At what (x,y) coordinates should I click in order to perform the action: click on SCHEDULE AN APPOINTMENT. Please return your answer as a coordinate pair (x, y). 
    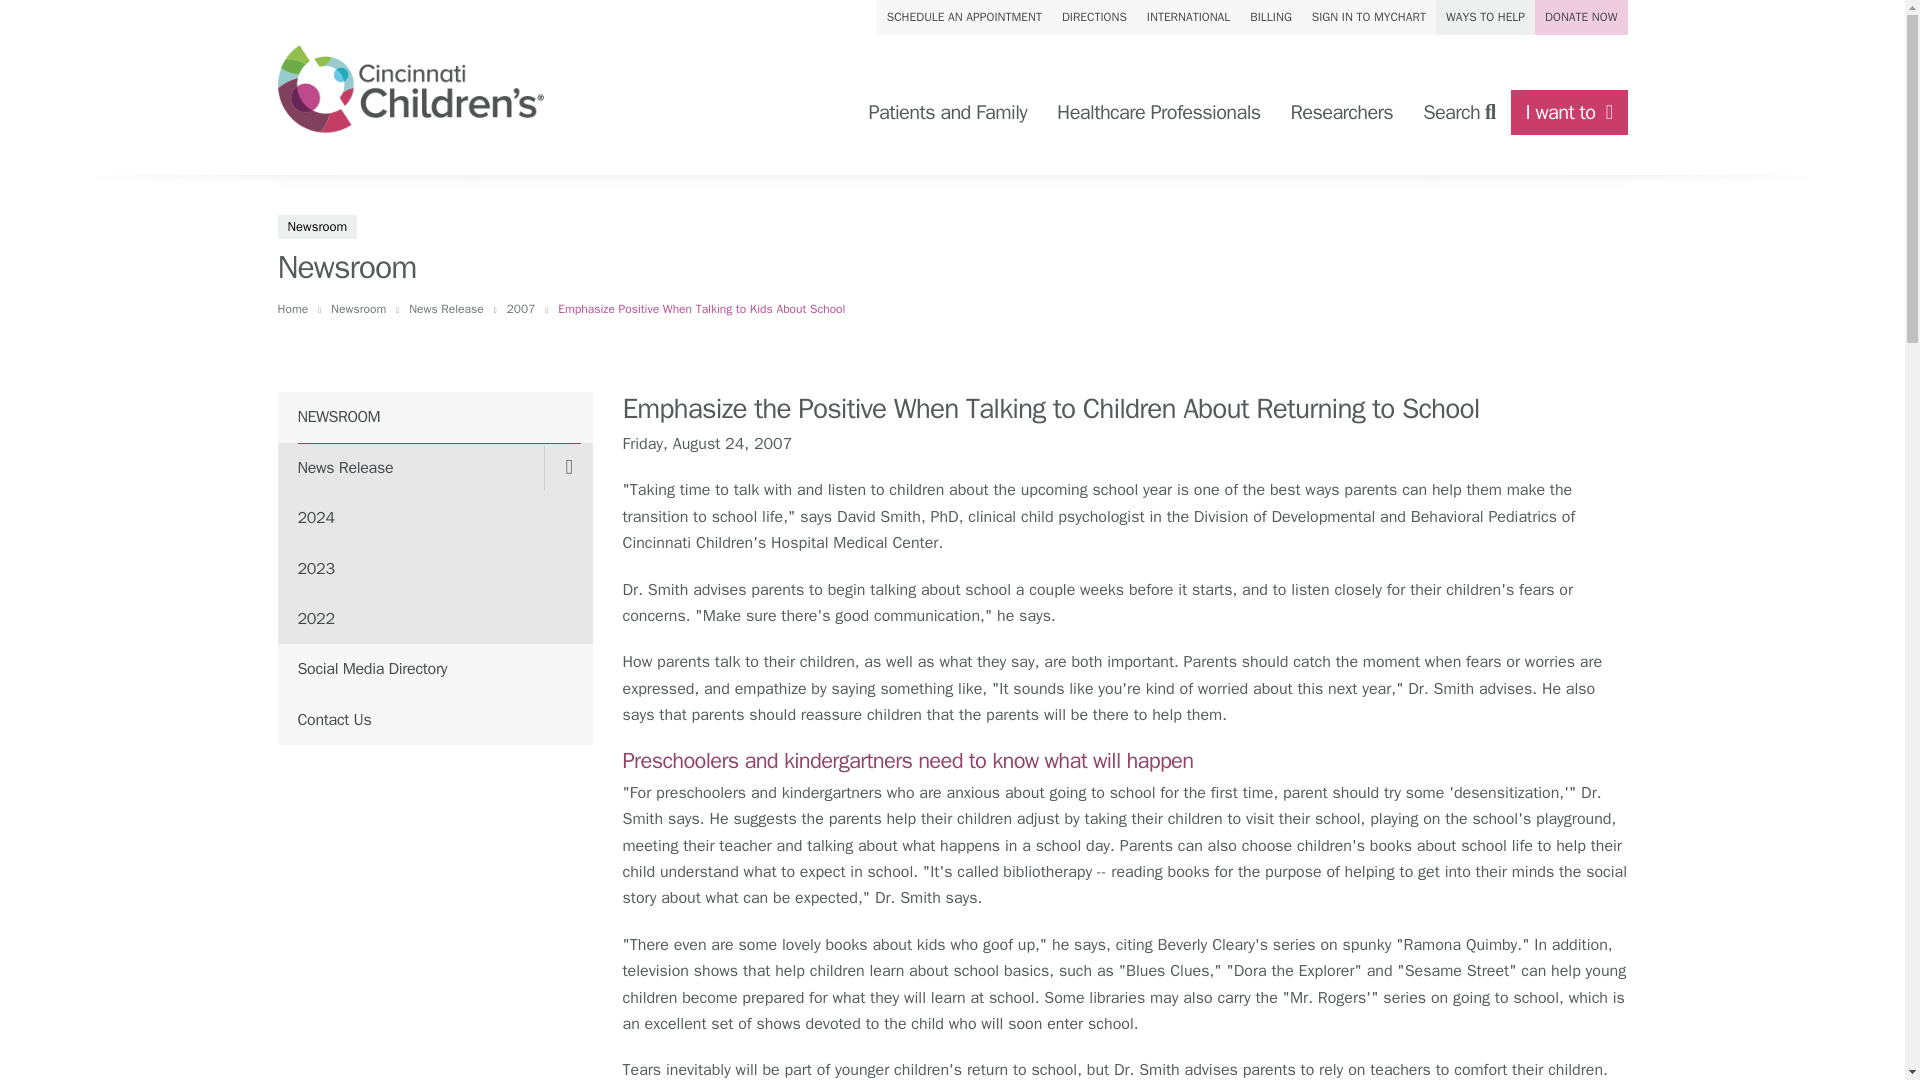
    Looking at the image, I should click on (964, 17).